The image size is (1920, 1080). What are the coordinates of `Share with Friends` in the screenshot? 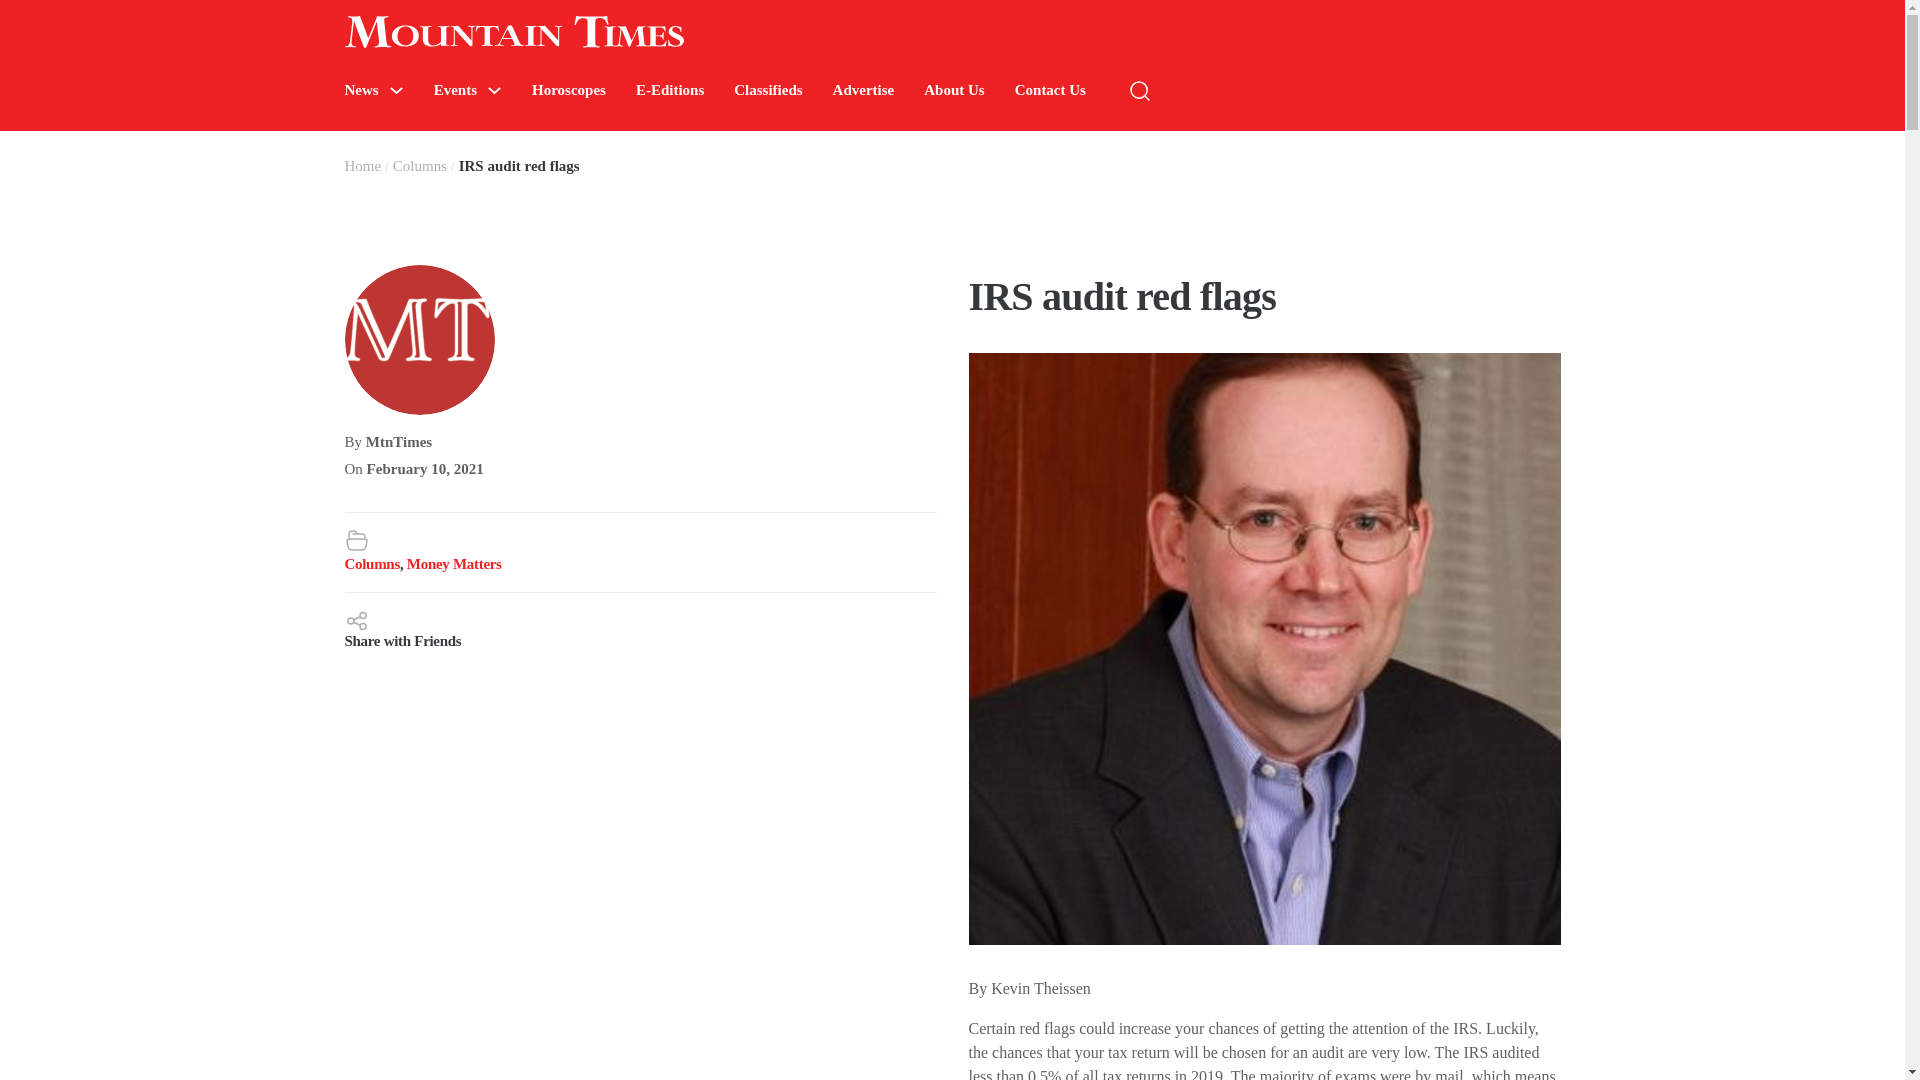 It's located at (640, 628).